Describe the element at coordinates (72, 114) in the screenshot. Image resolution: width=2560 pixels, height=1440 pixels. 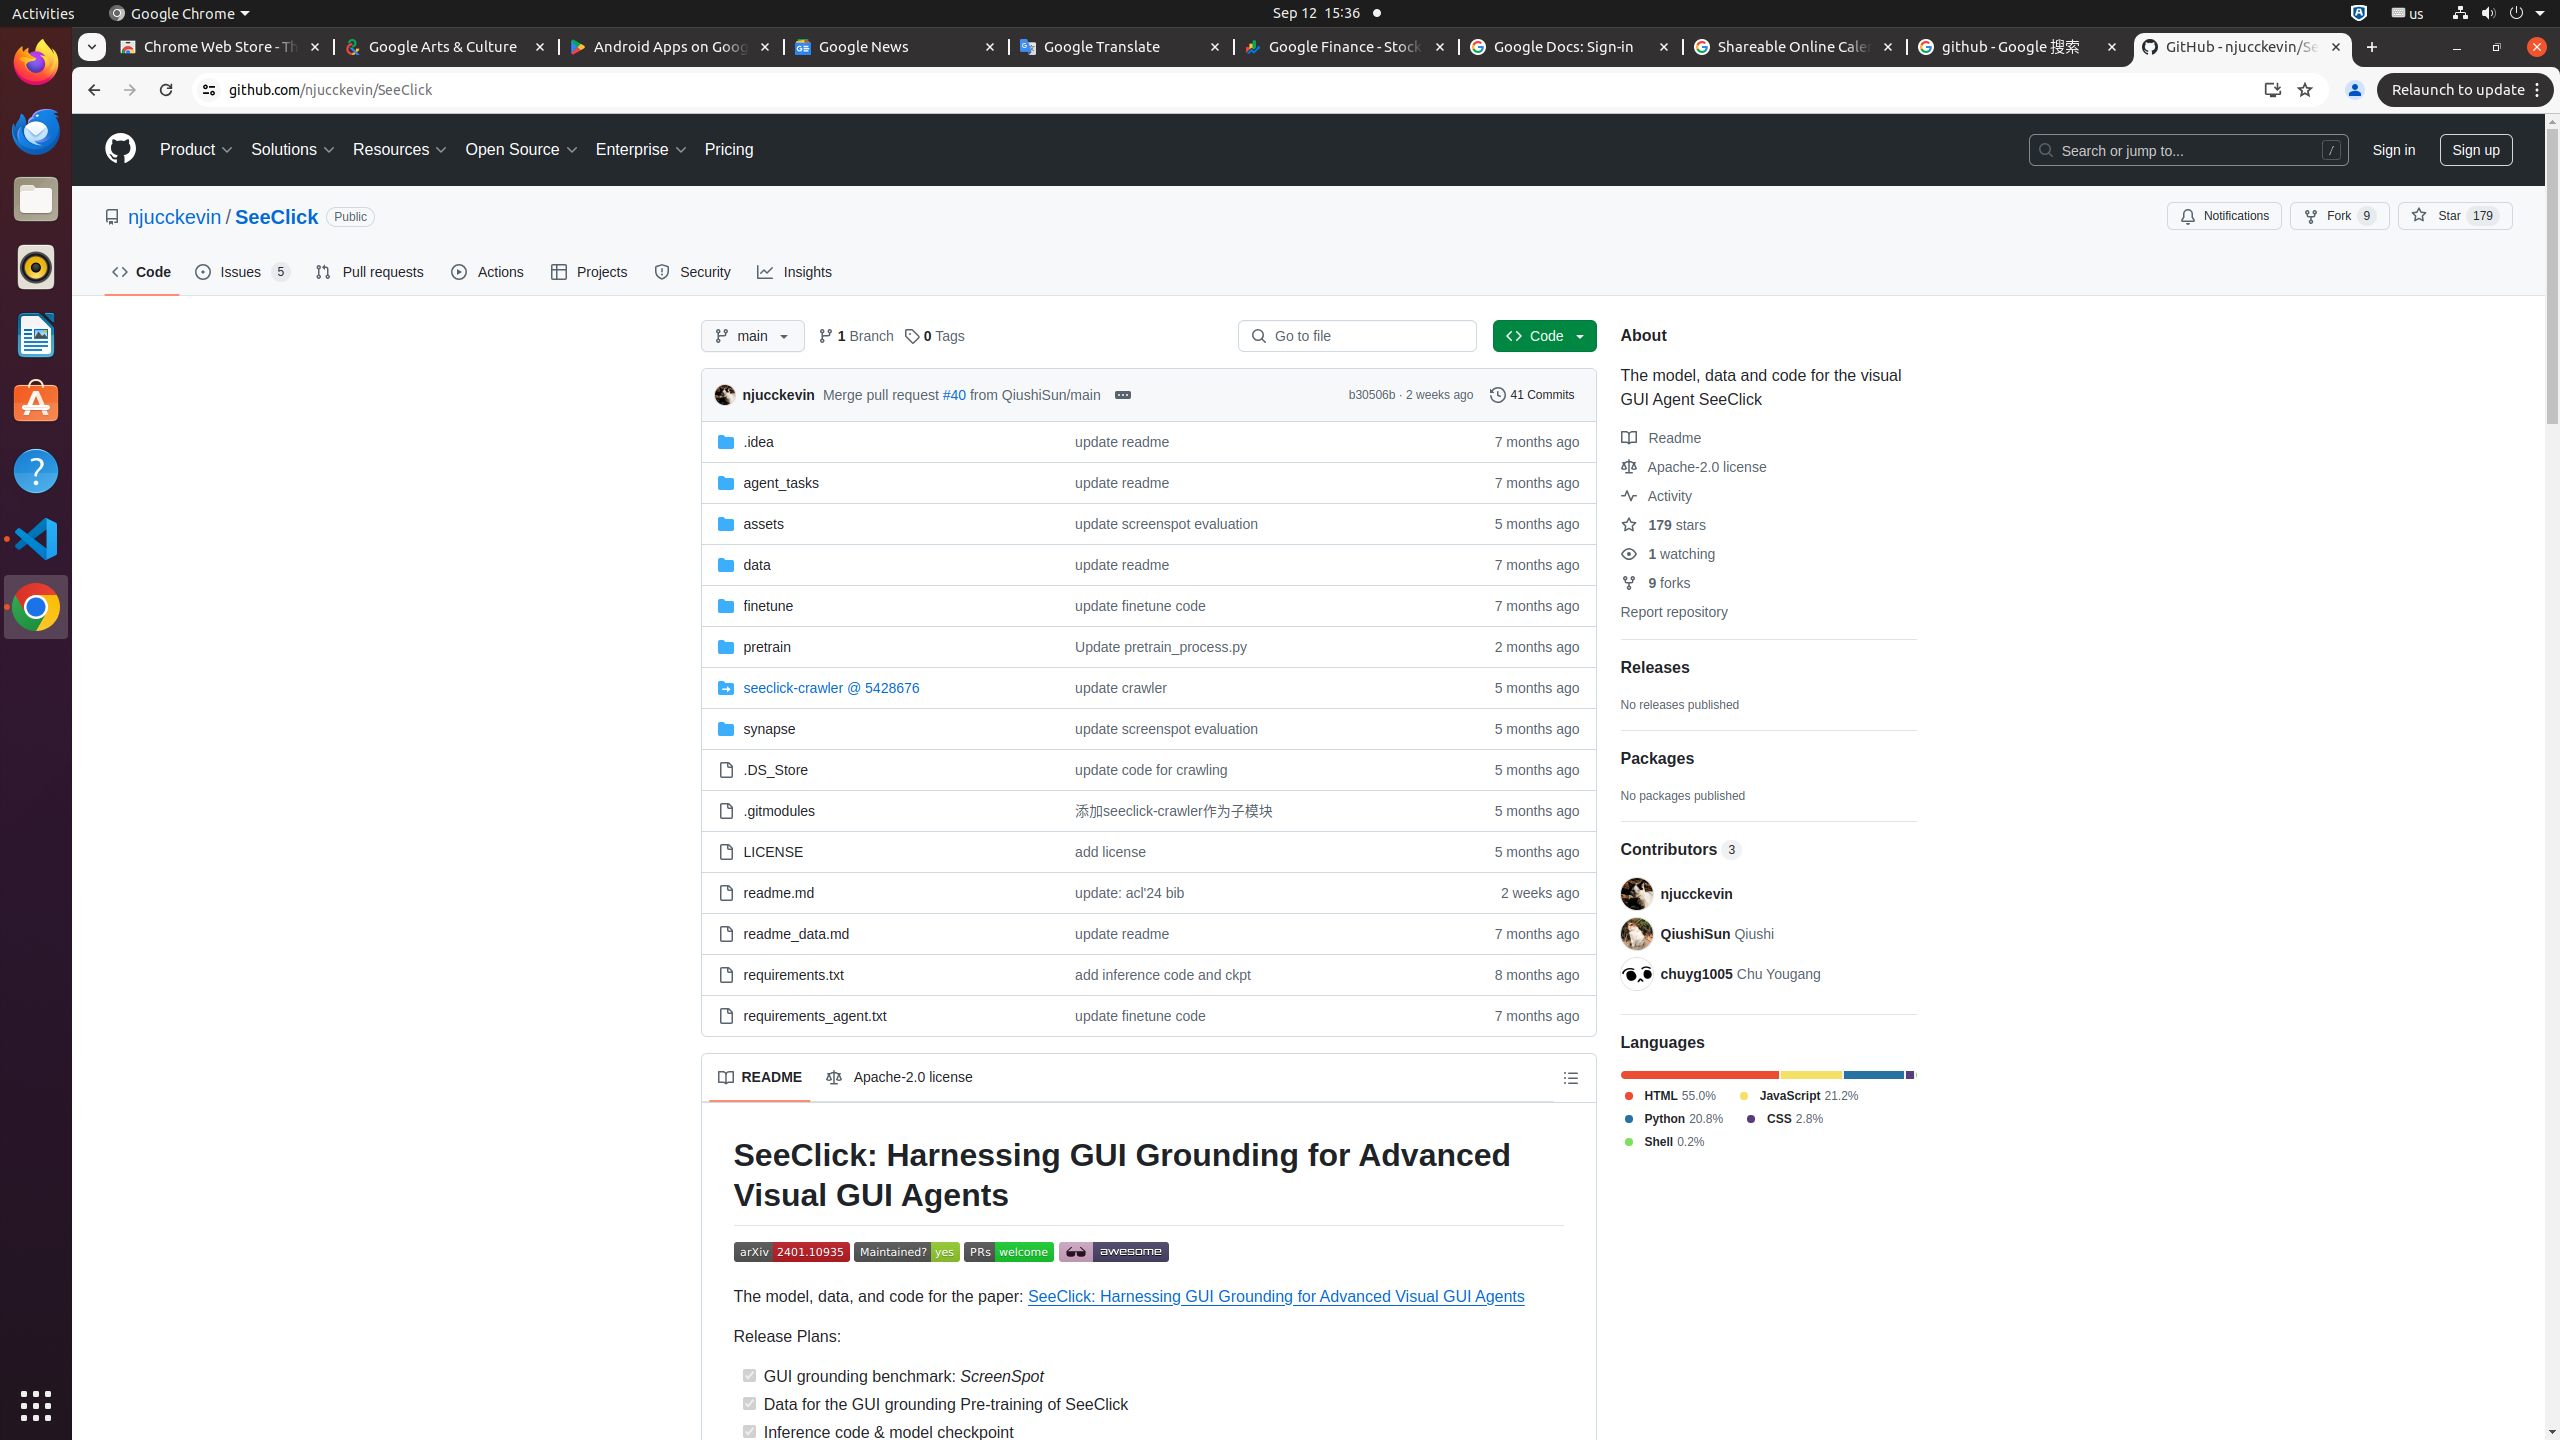
I see `Skip to content` at that location.